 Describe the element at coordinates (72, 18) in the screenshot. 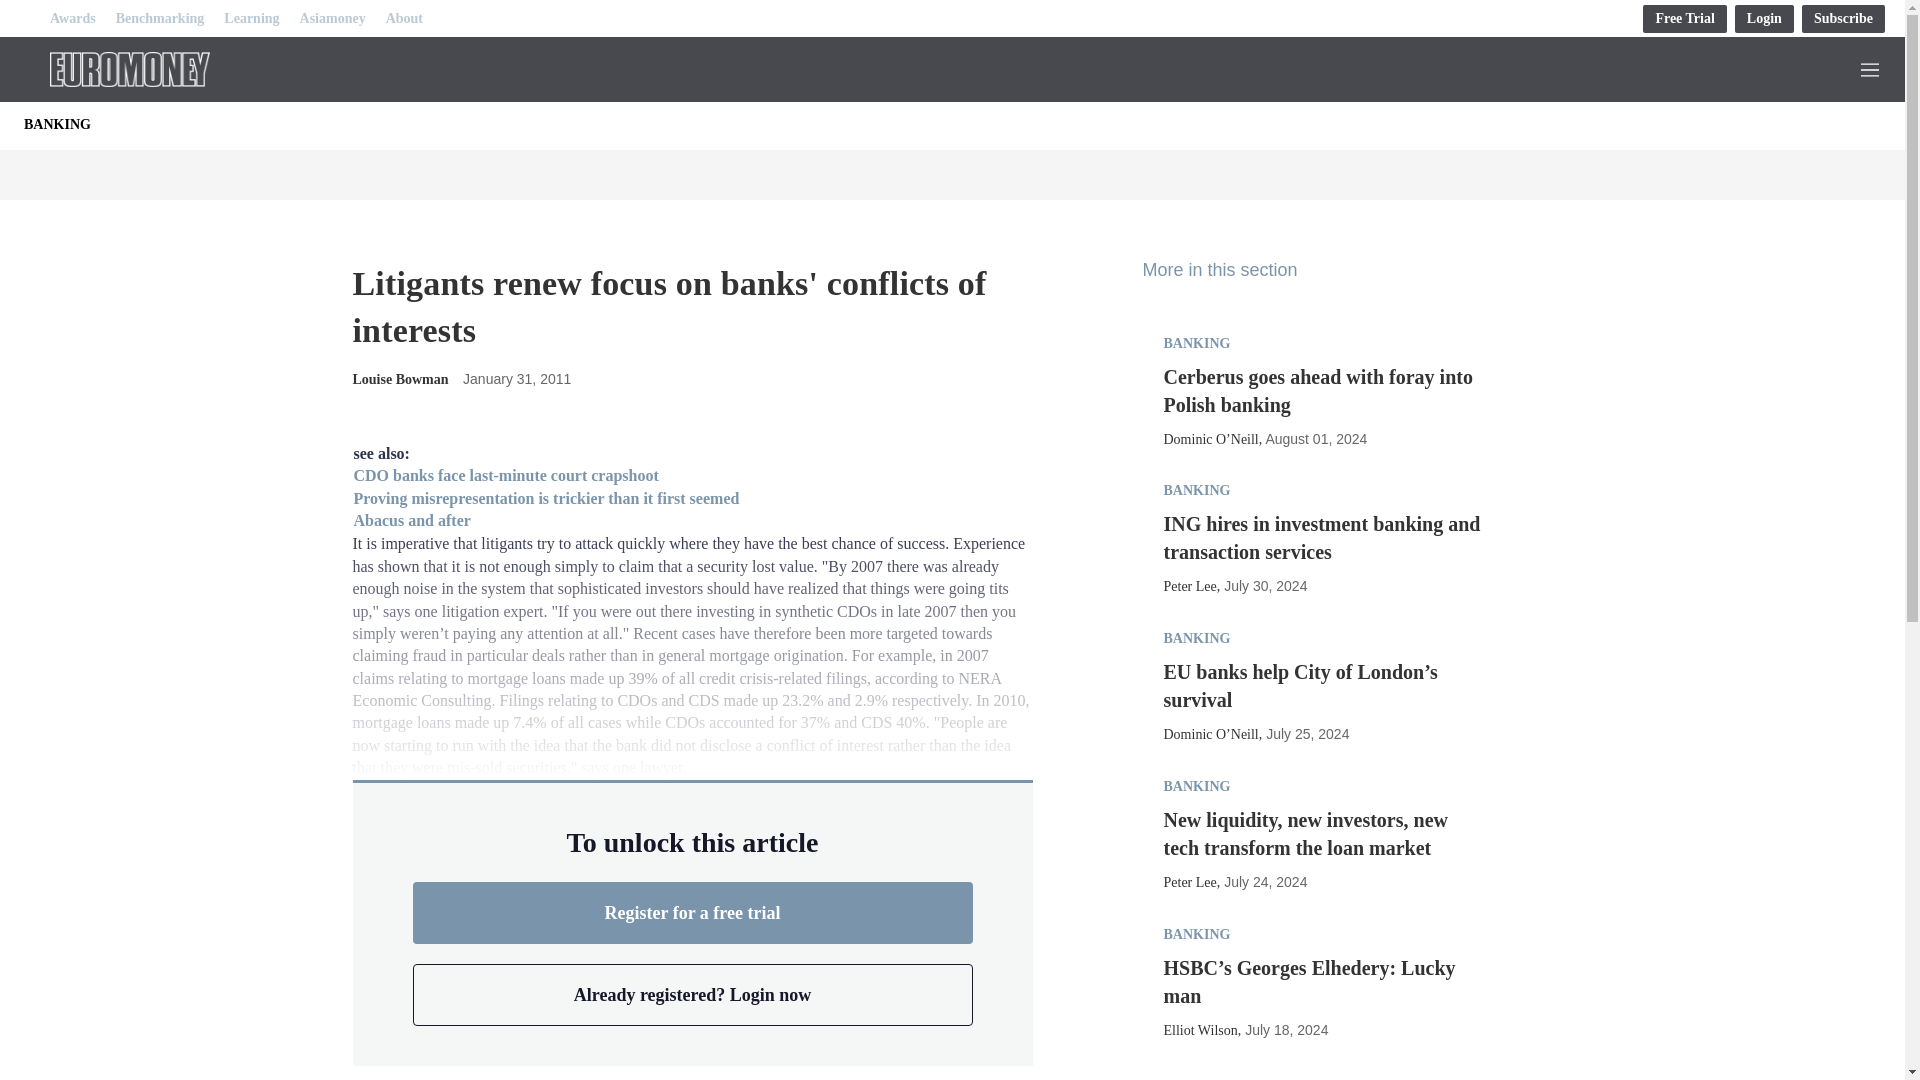

I see `Awards` at that location.